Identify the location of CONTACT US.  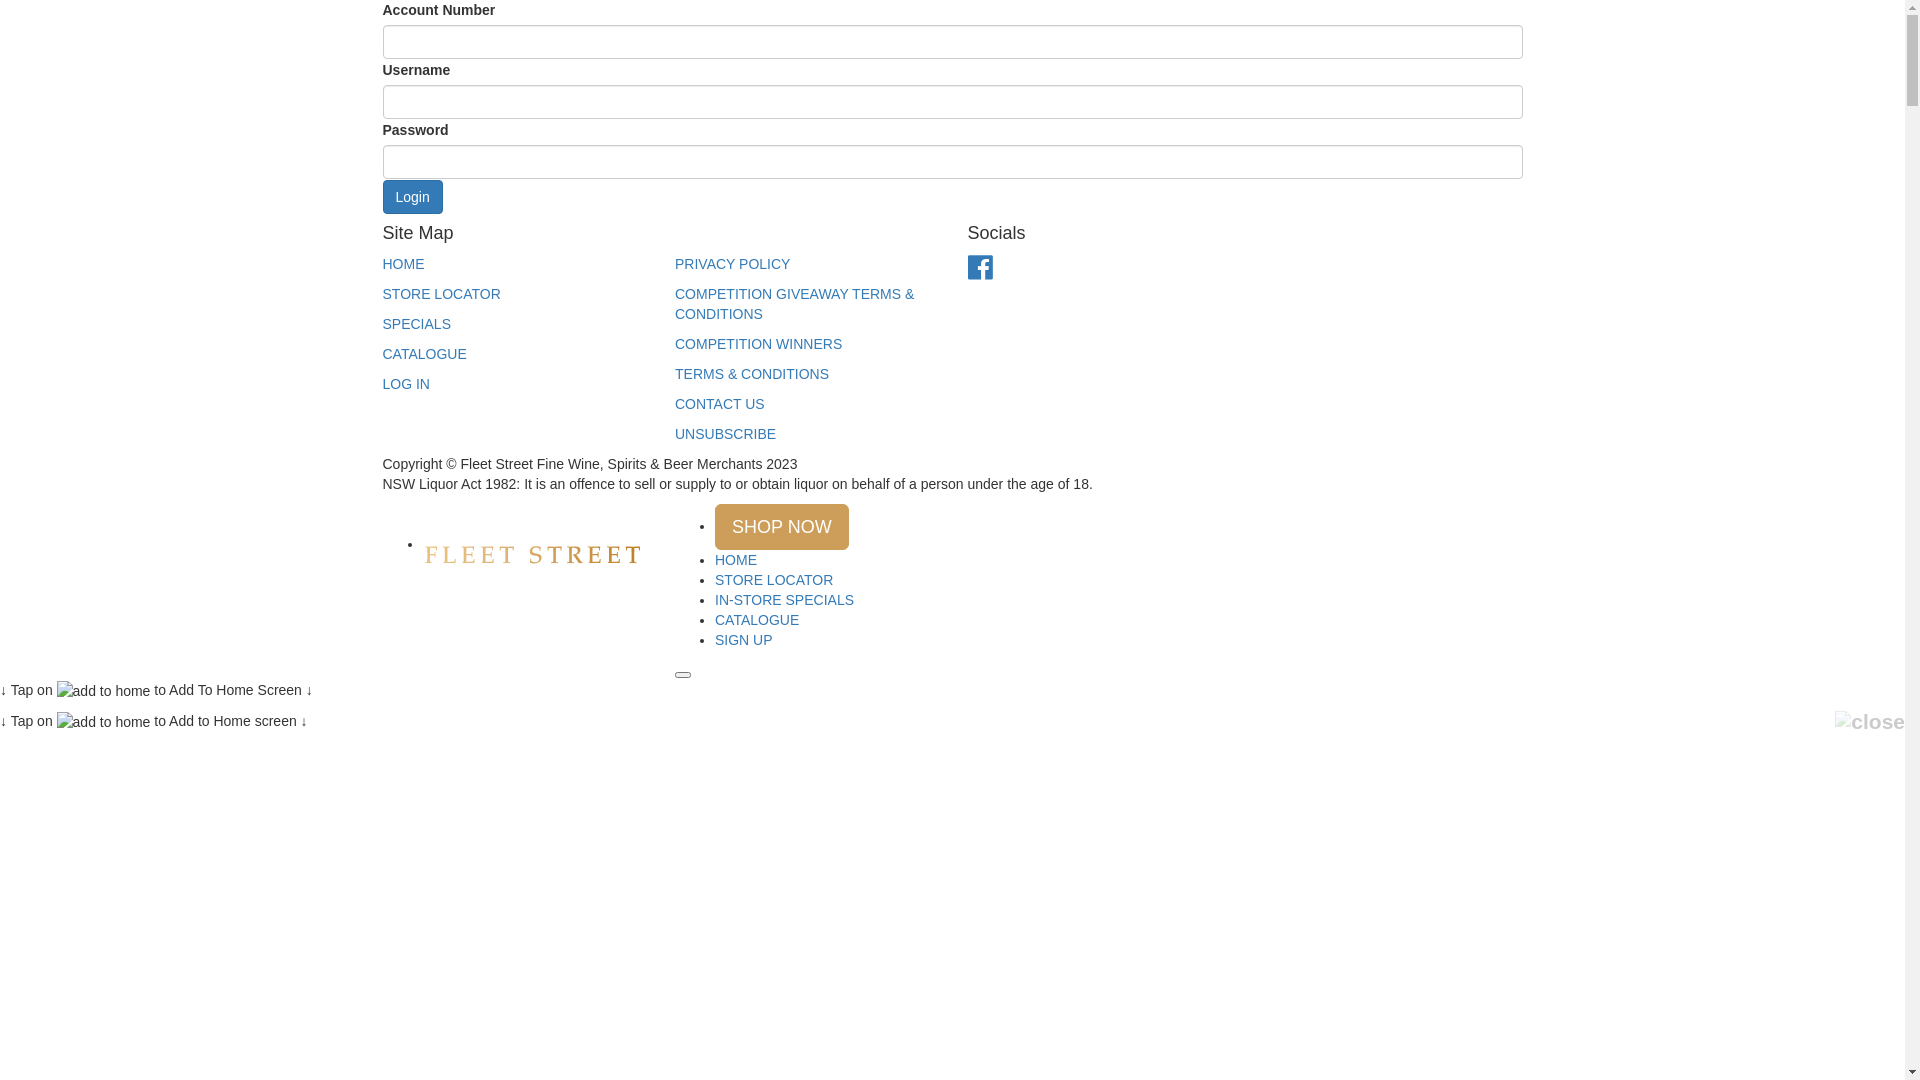
(720, 404).